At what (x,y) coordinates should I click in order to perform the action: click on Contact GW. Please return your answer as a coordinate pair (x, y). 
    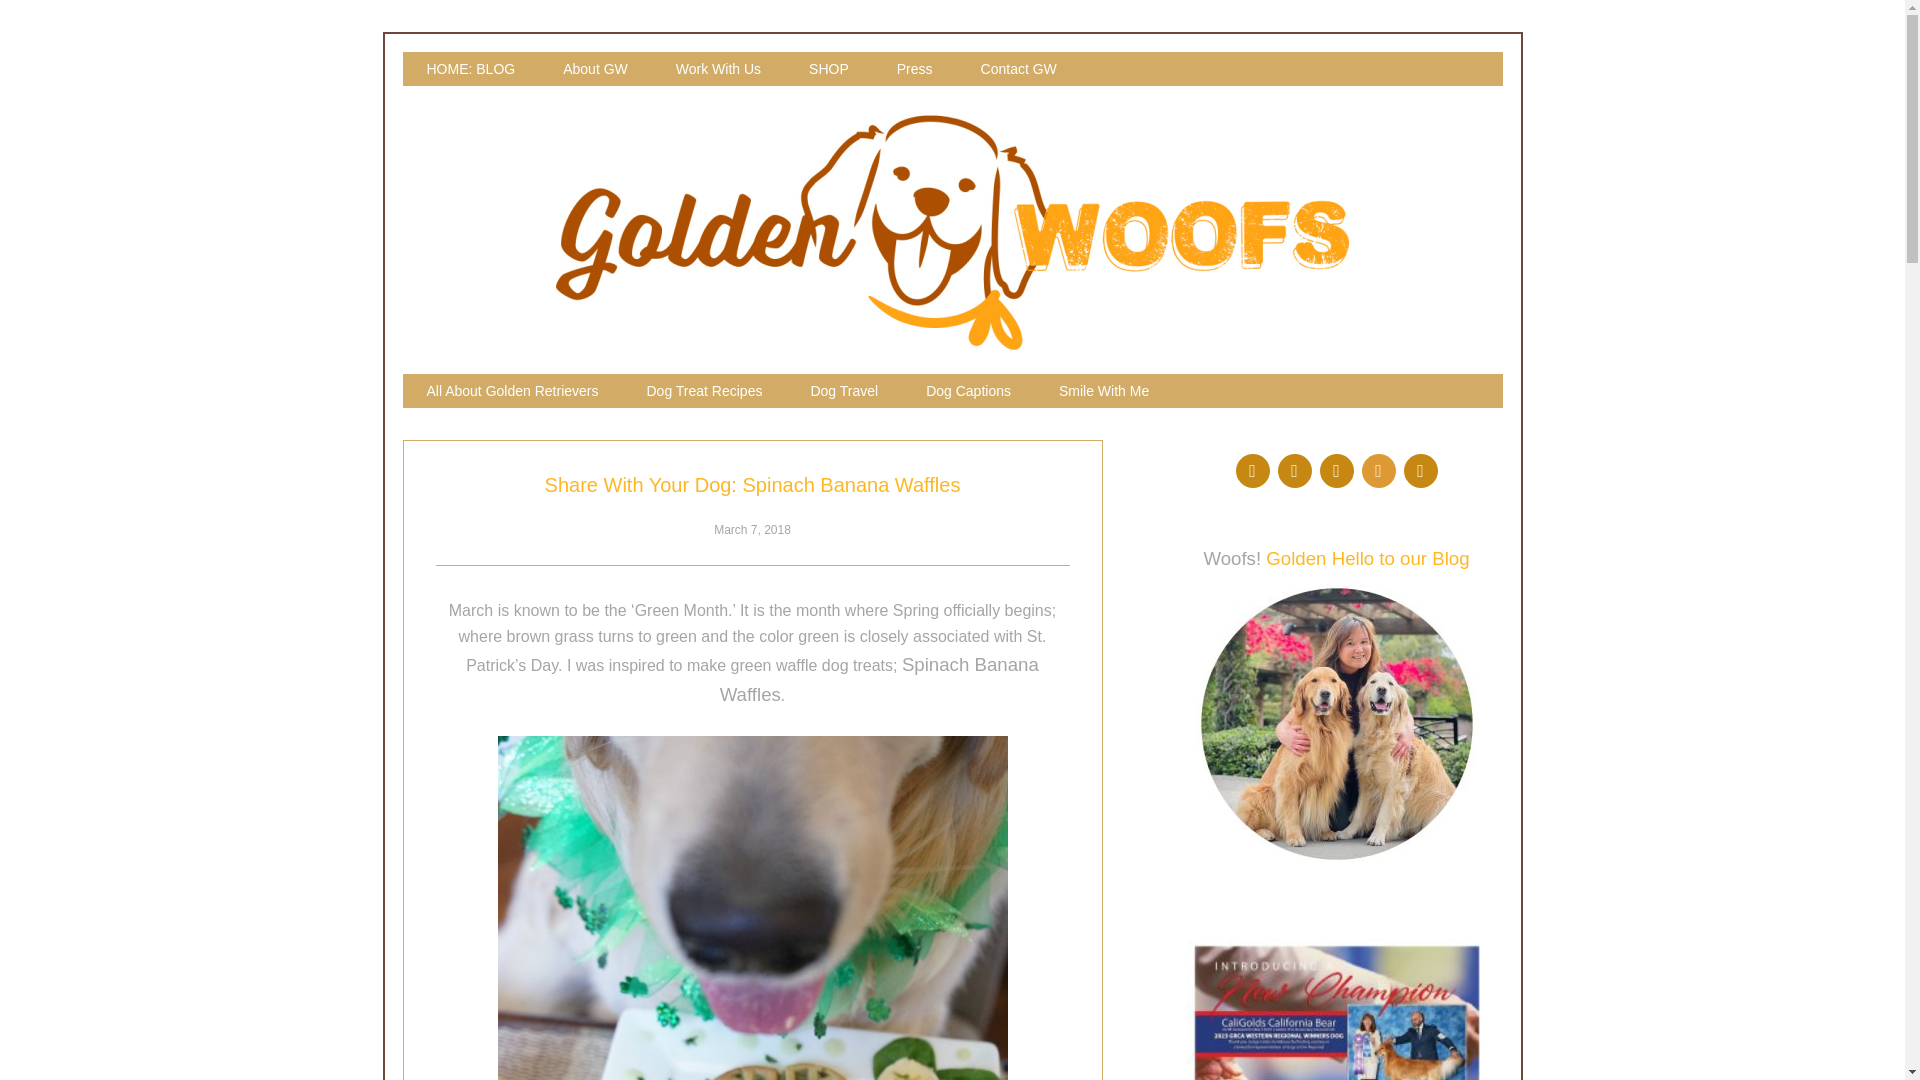
    Looking at the image, I should click on (1018, 68).